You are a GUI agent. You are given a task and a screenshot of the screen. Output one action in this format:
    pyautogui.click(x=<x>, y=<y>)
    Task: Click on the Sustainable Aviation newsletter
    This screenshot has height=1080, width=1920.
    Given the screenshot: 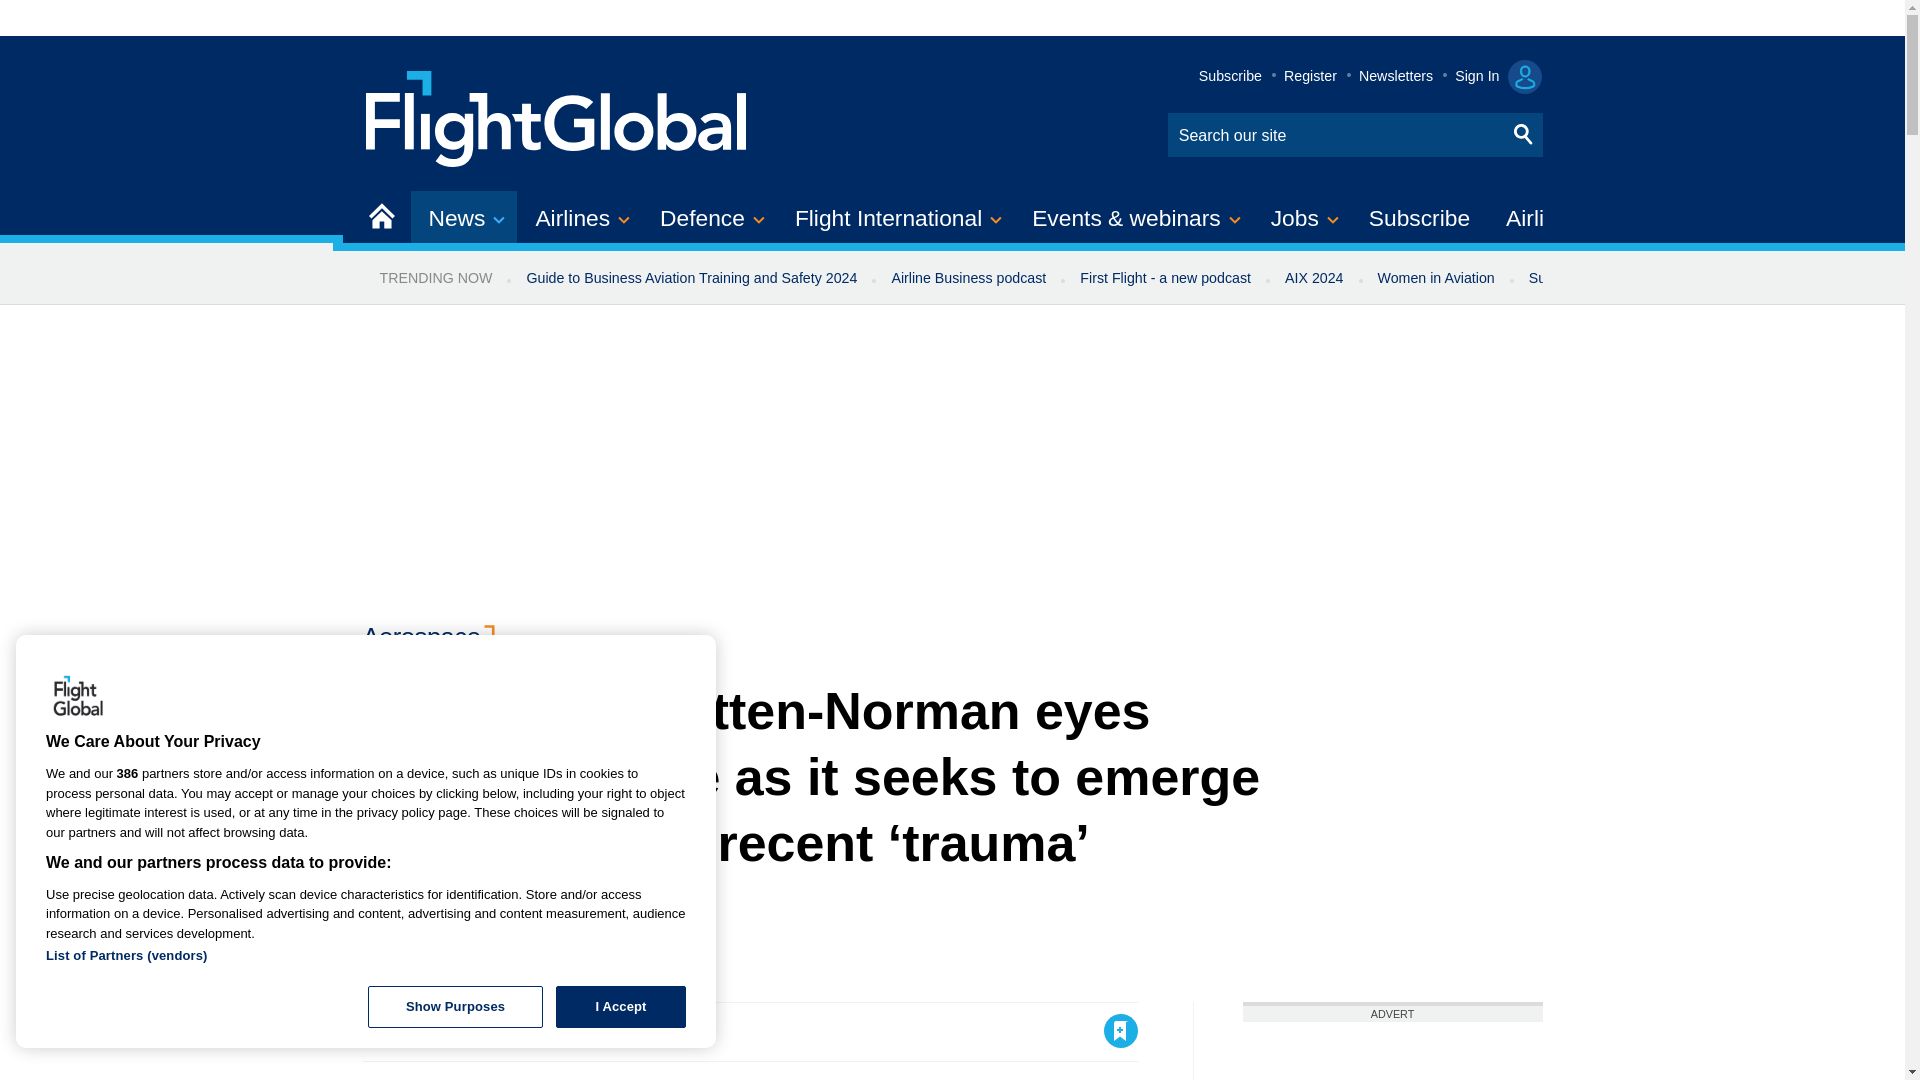 What is the action you would take?
    pyautogui.click(x=1628, y=278)
    